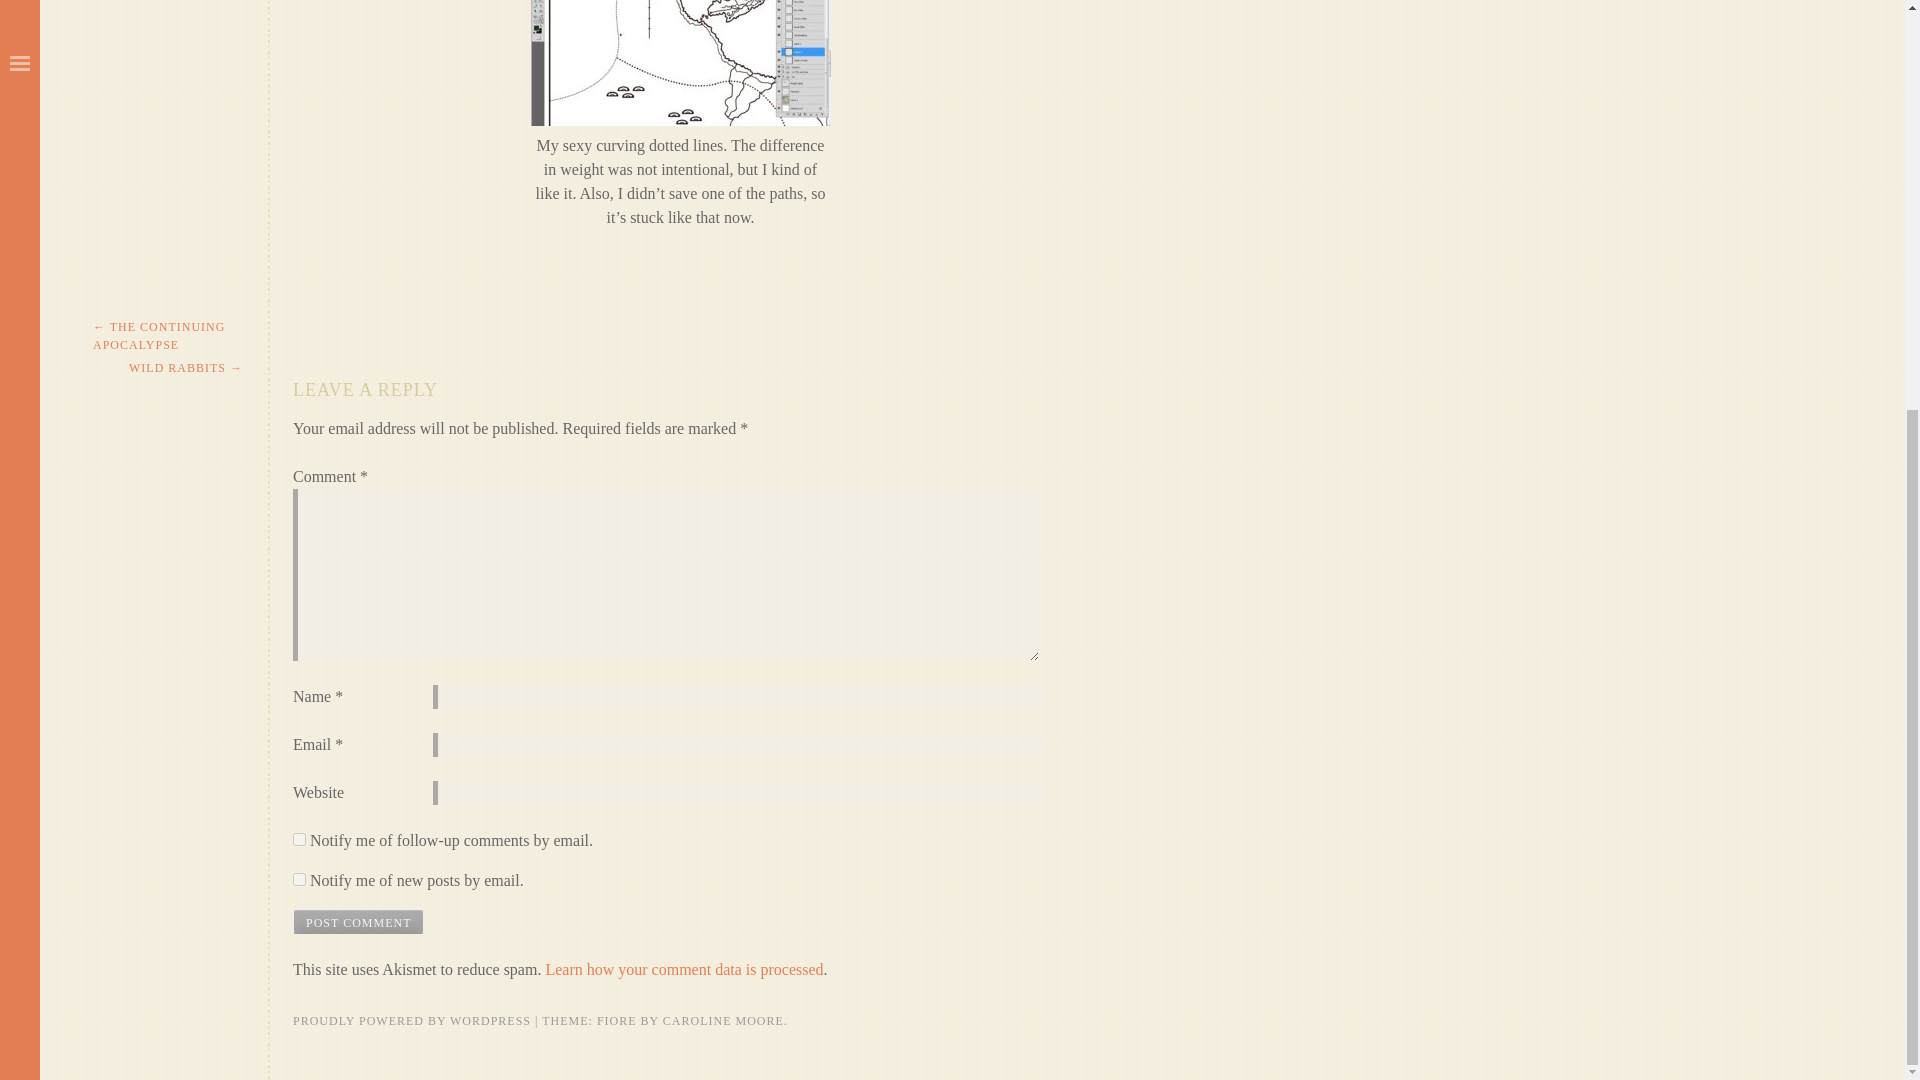 This screenshot has width=1920, height=1080. I want to click on Learn how your comment data is processed, so click(684, 970).